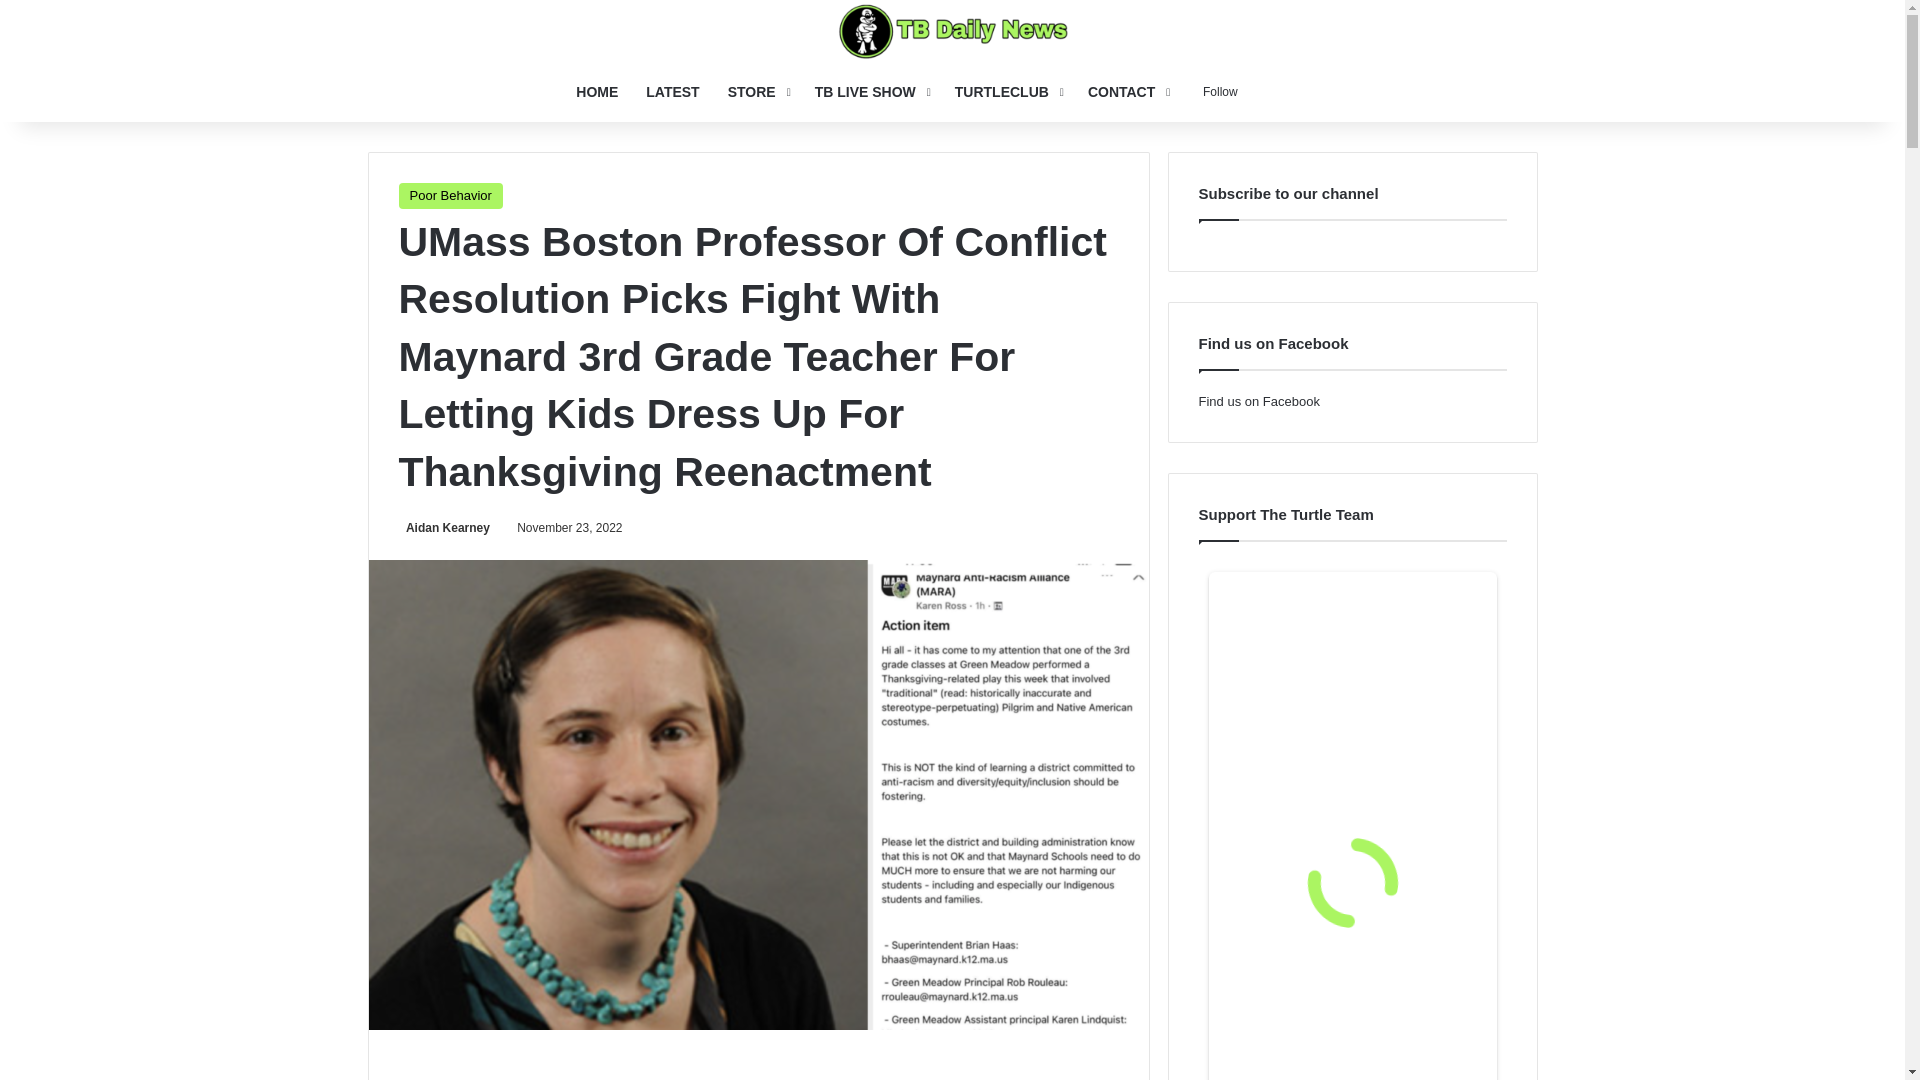  Describe the element at coordinates (1126, 92) in the screenshot. I see `CONTACT` at that location.